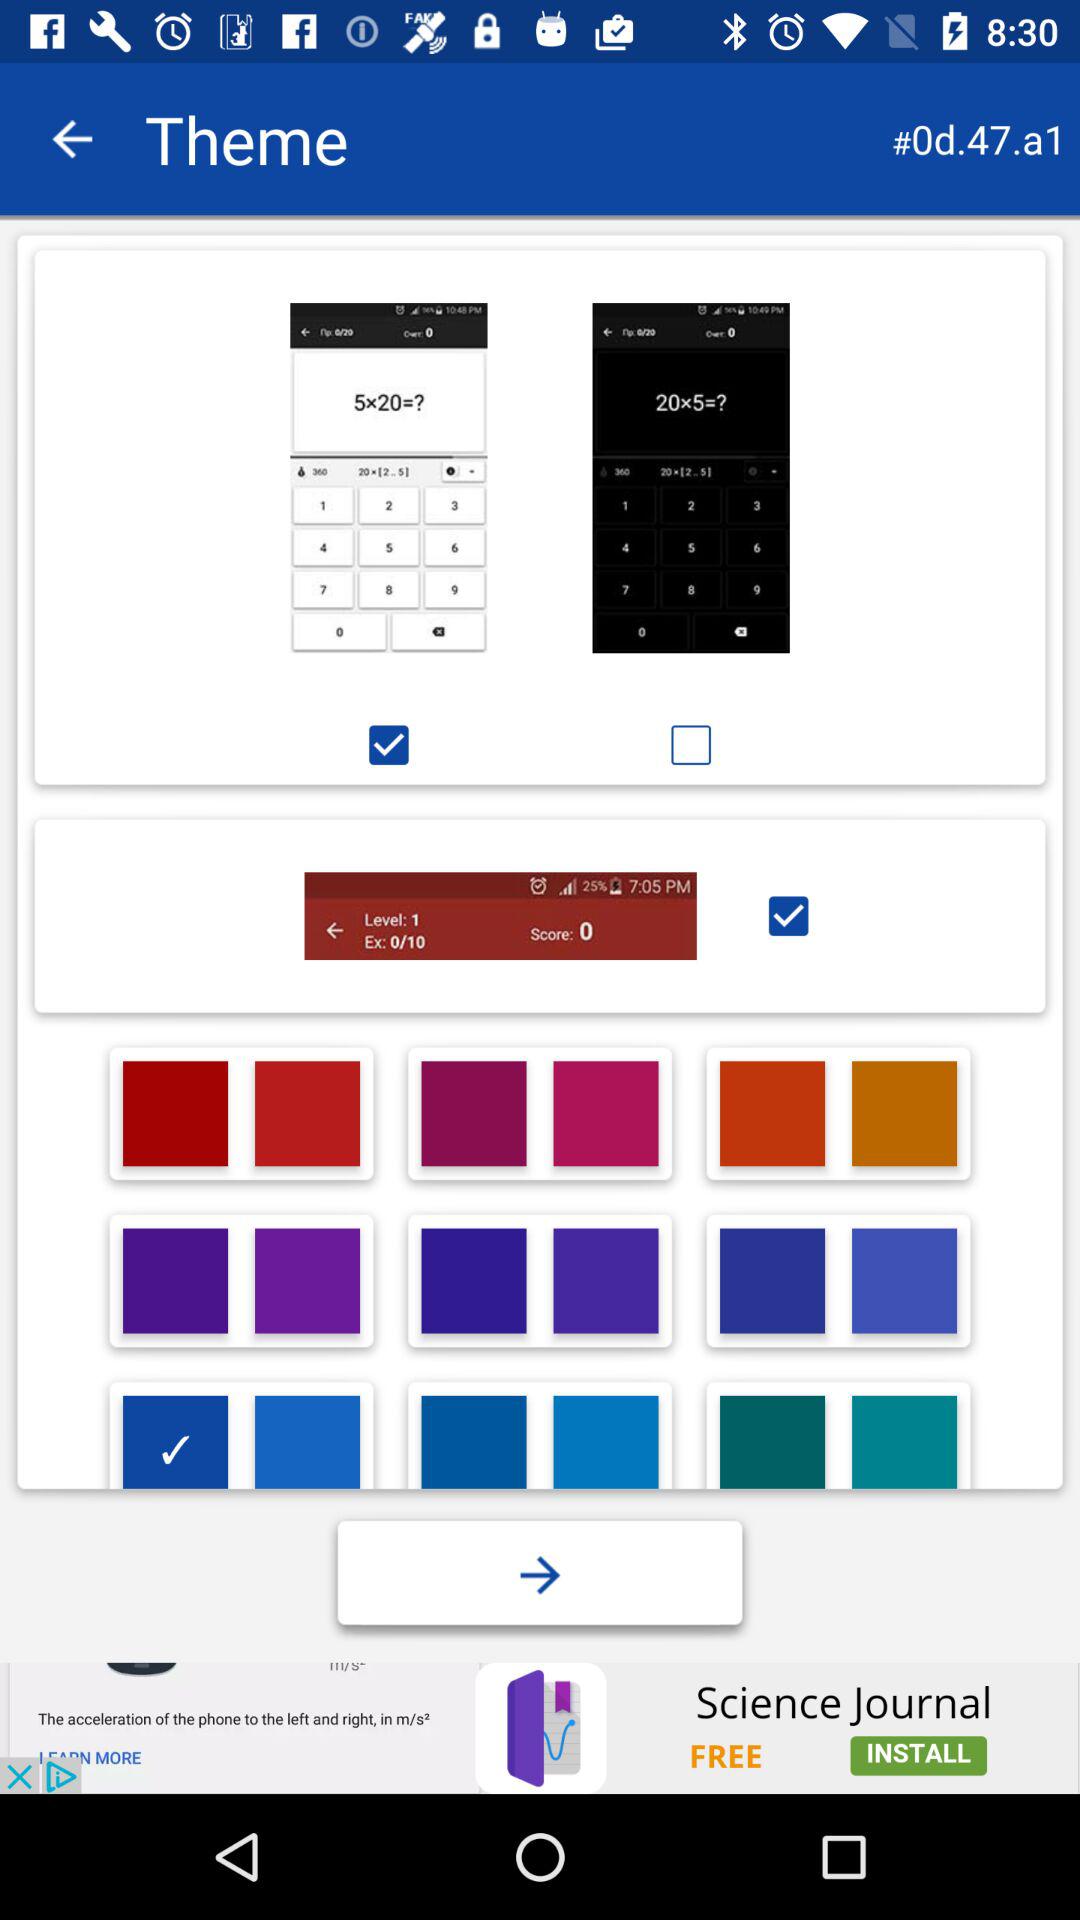 The width and height of the screenshot is (1080, 1920). What do you see at coordinates (904, 1280) in the screenshot?
I see `choose a colour` at bounding box center [904, 1280].